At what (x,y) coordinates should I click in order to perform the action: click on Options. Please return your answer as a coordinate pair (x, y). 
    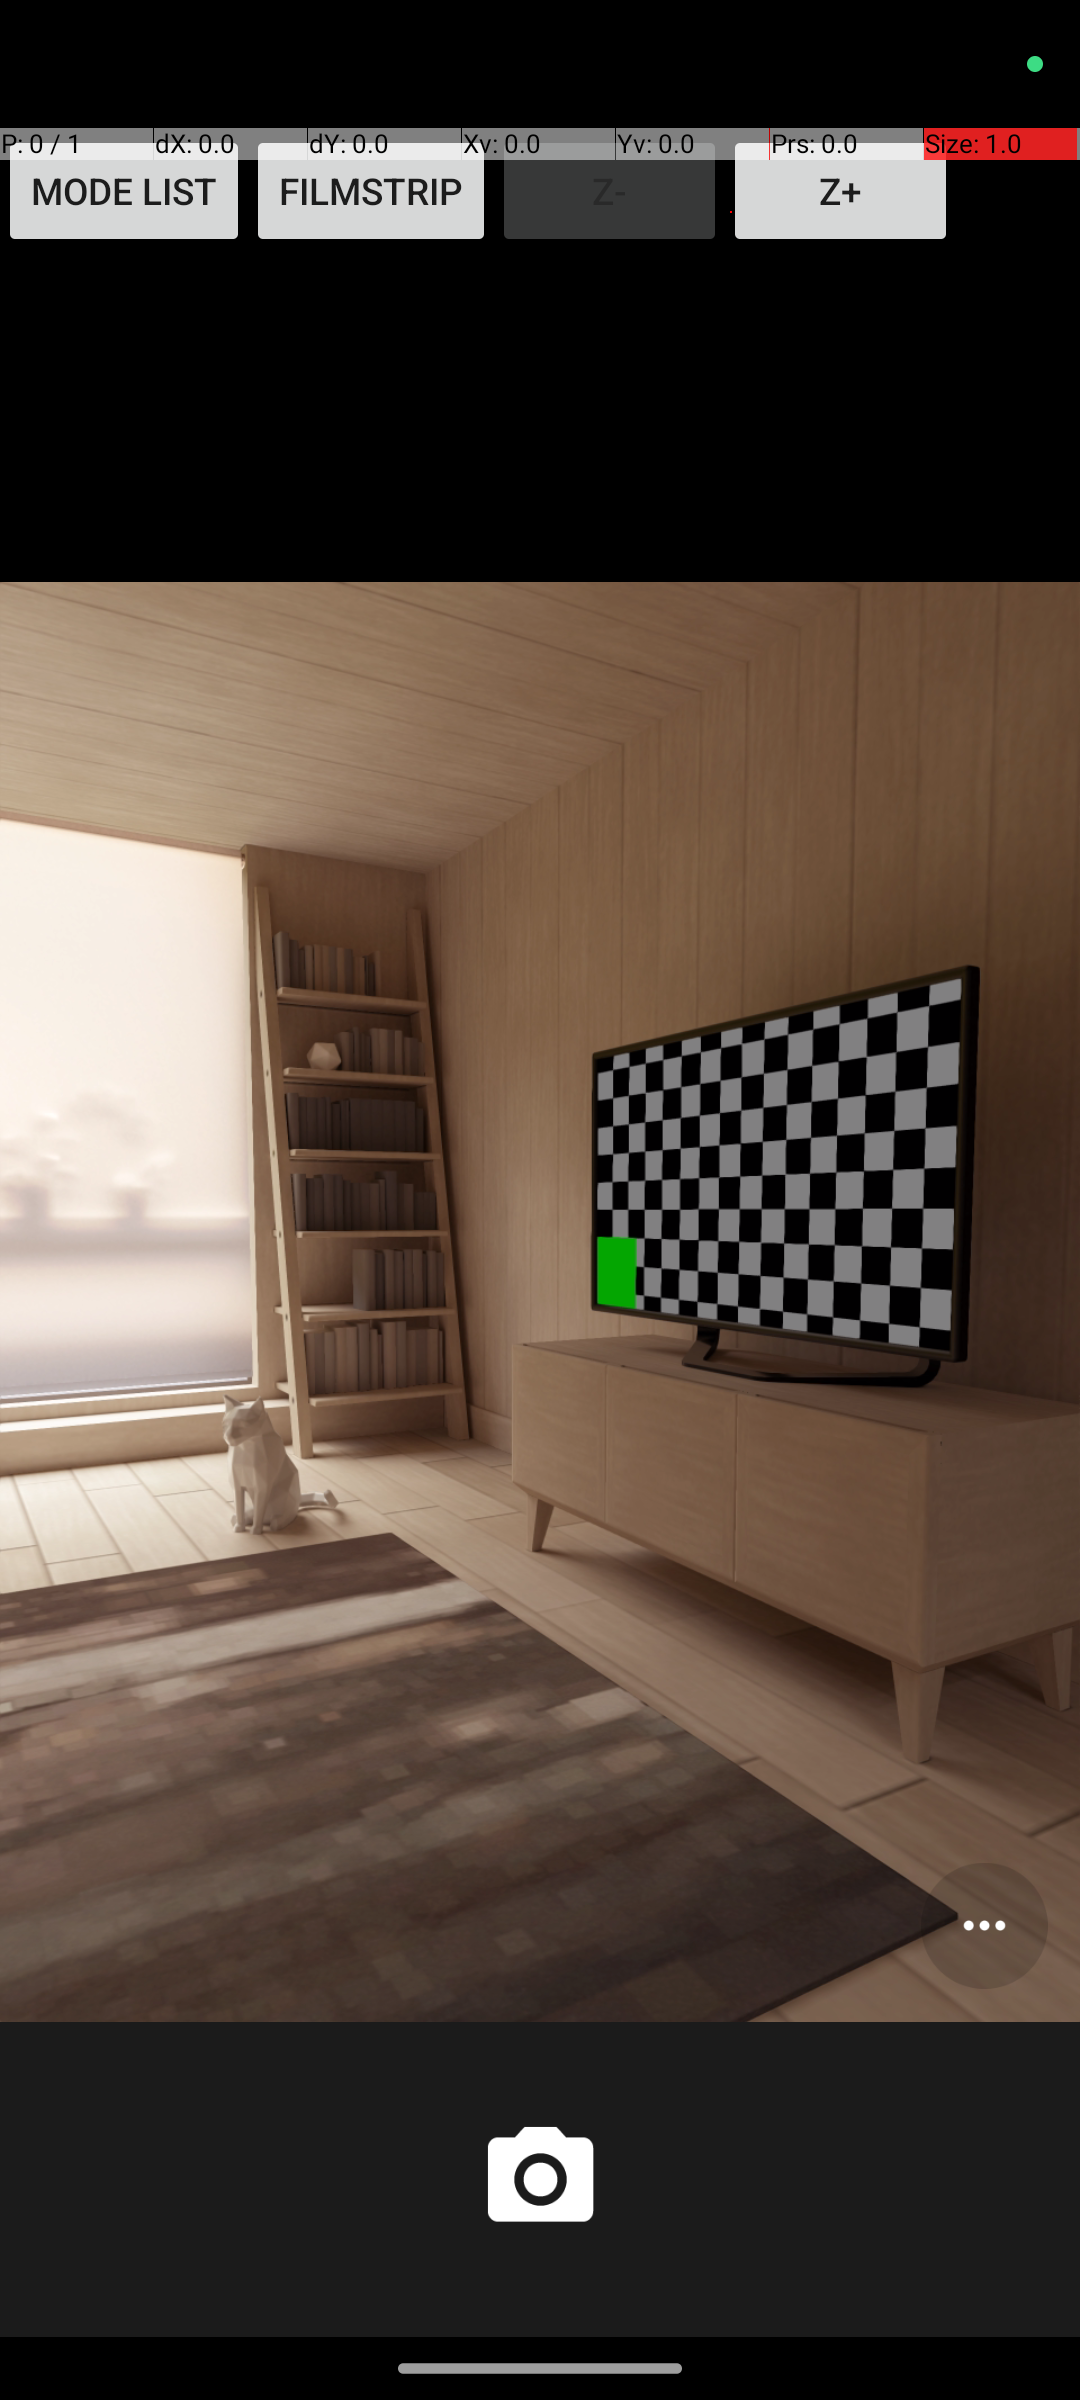
    Looking at the image, I should click on (984, 1926).